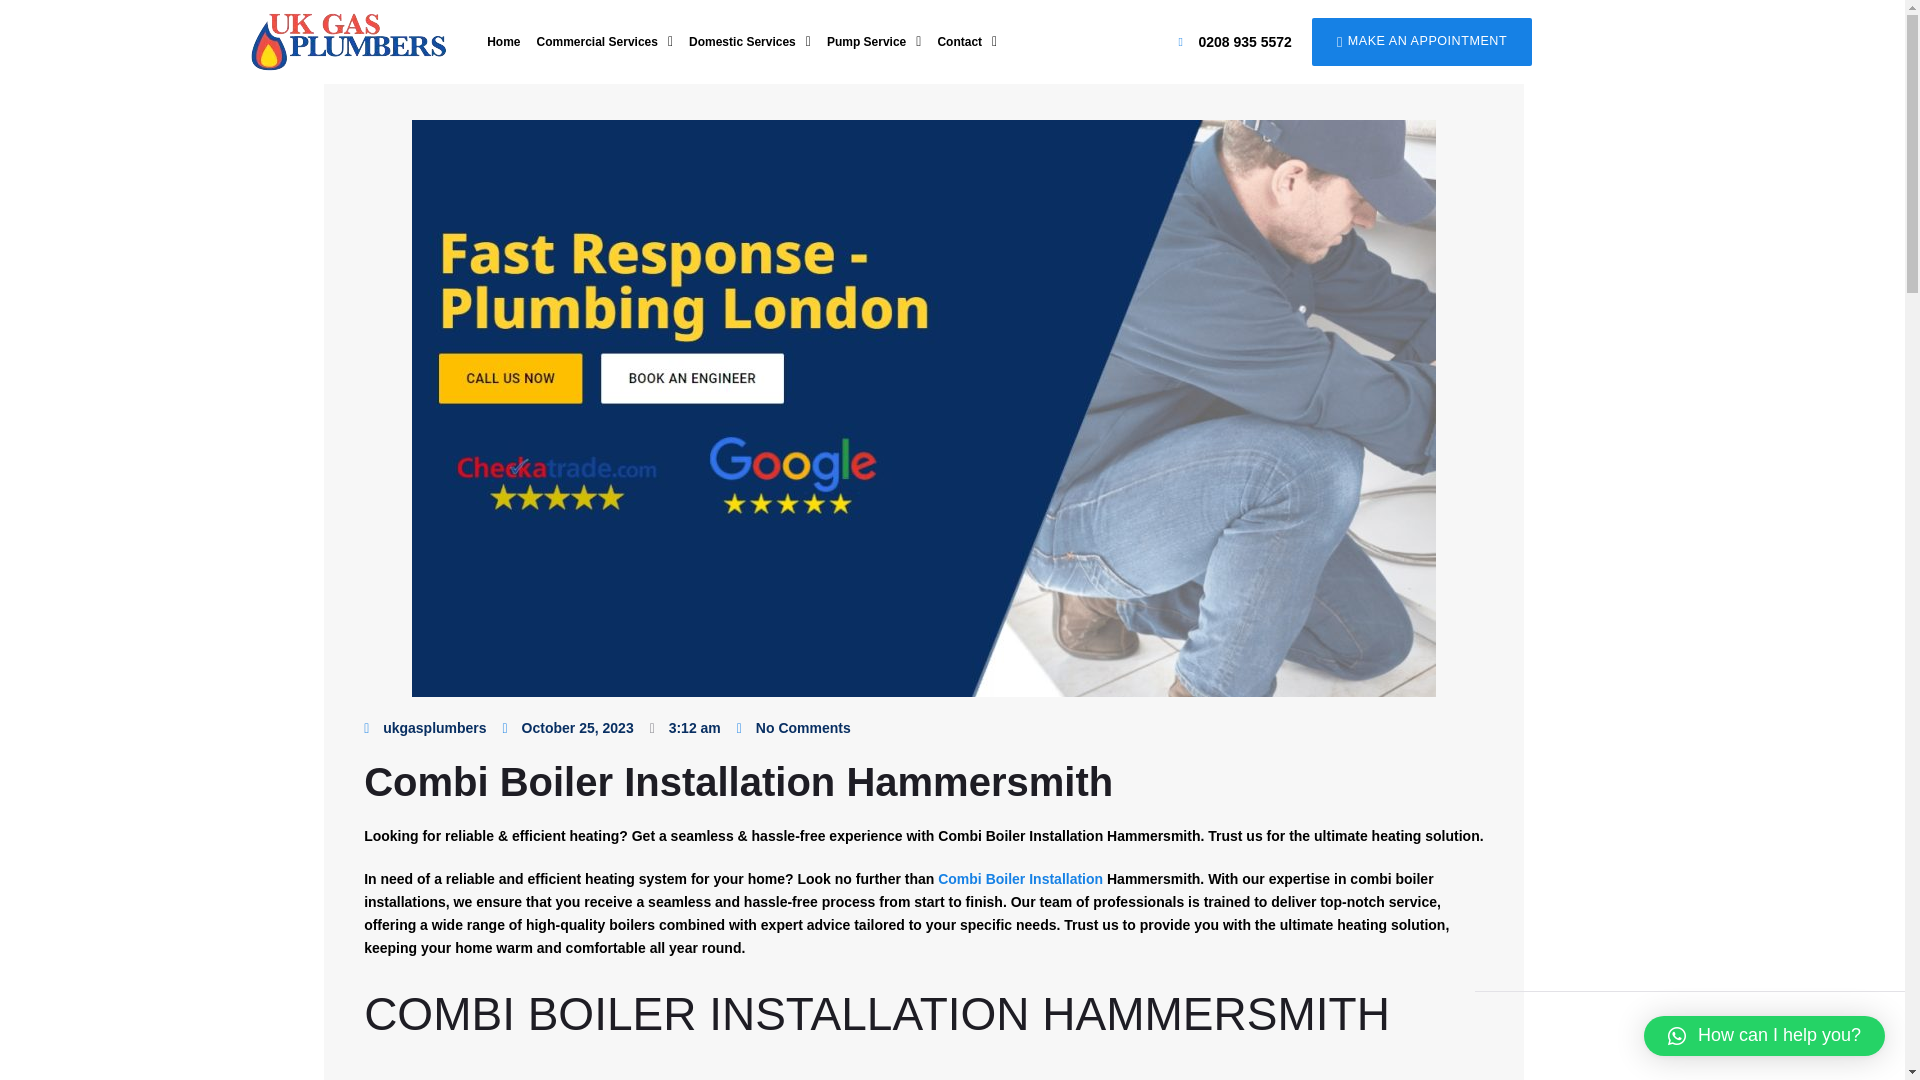 Image resolution: width=1920 pixels, height=1080 pixels. Describe the element at coordinates (604, 42) in the screenshot. I see `Commercial Services` at that location.